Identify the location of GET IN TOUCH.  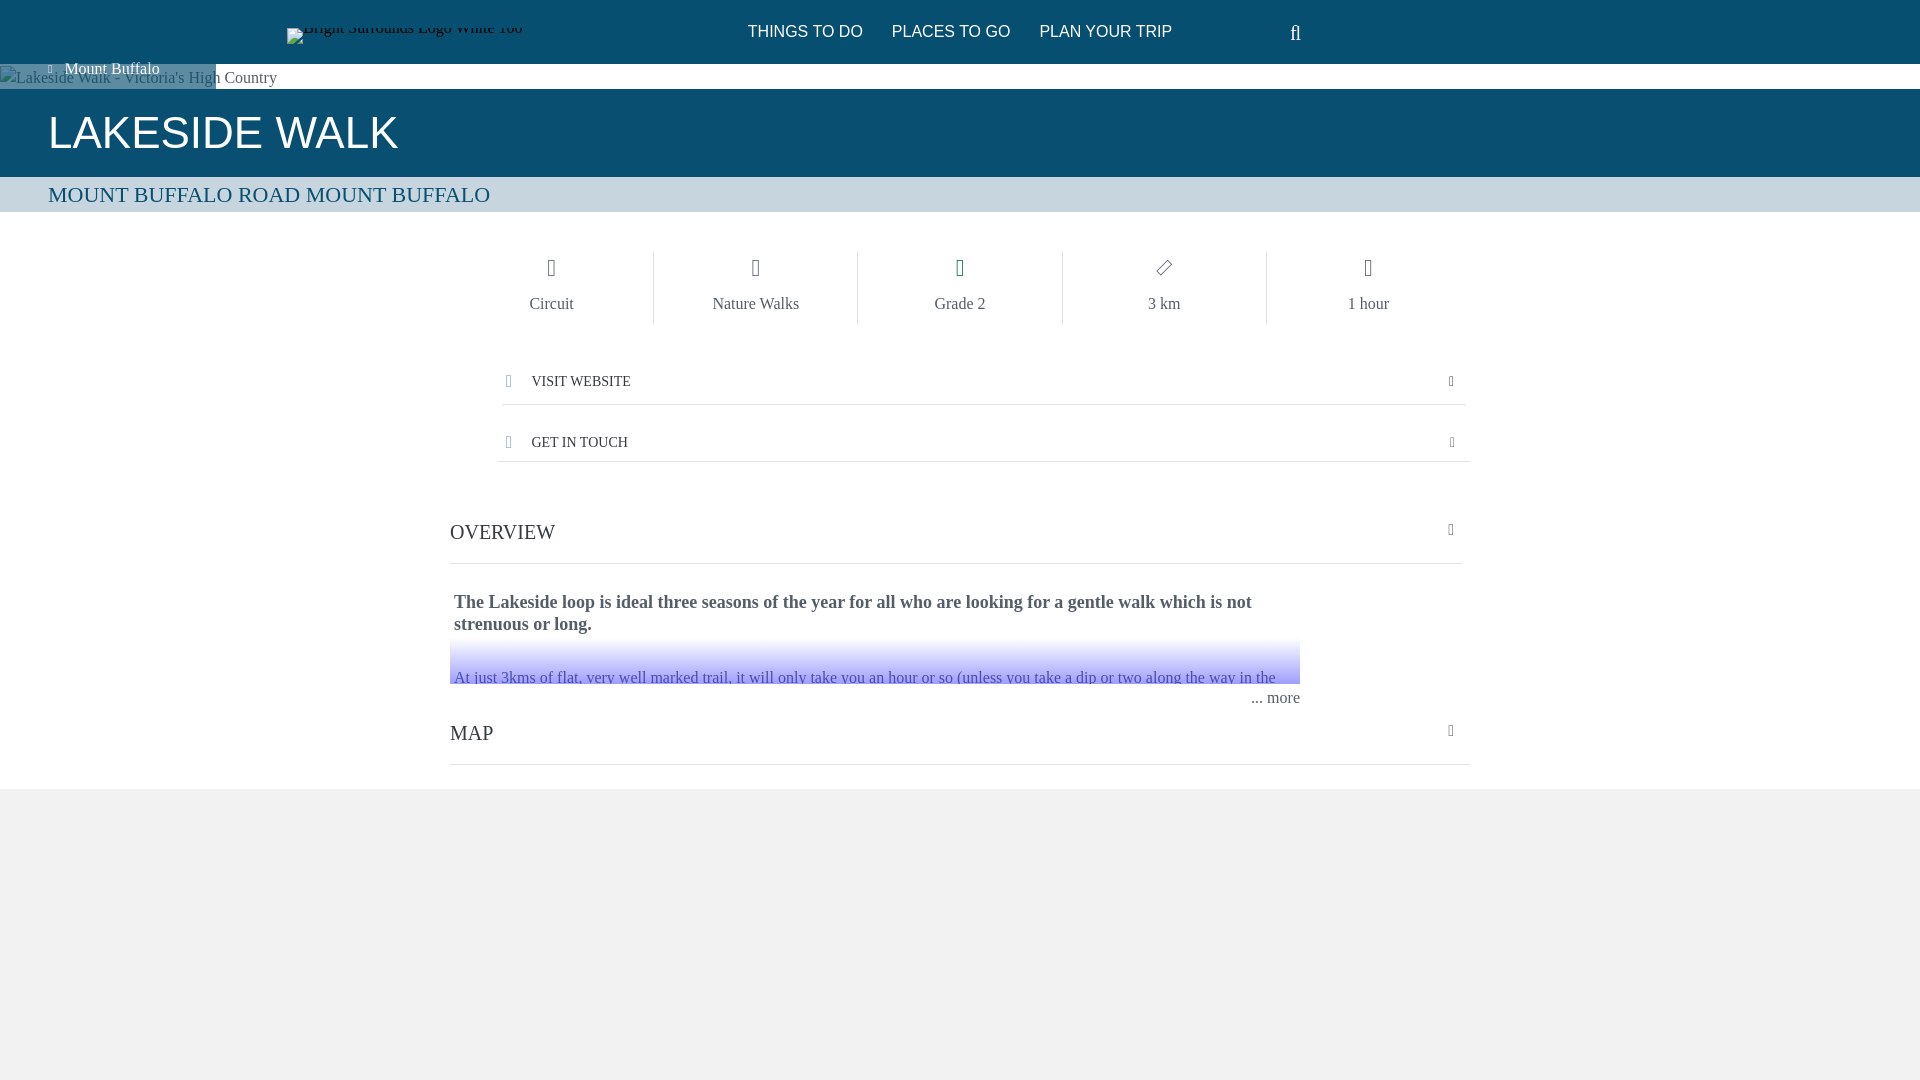
(984, 442).